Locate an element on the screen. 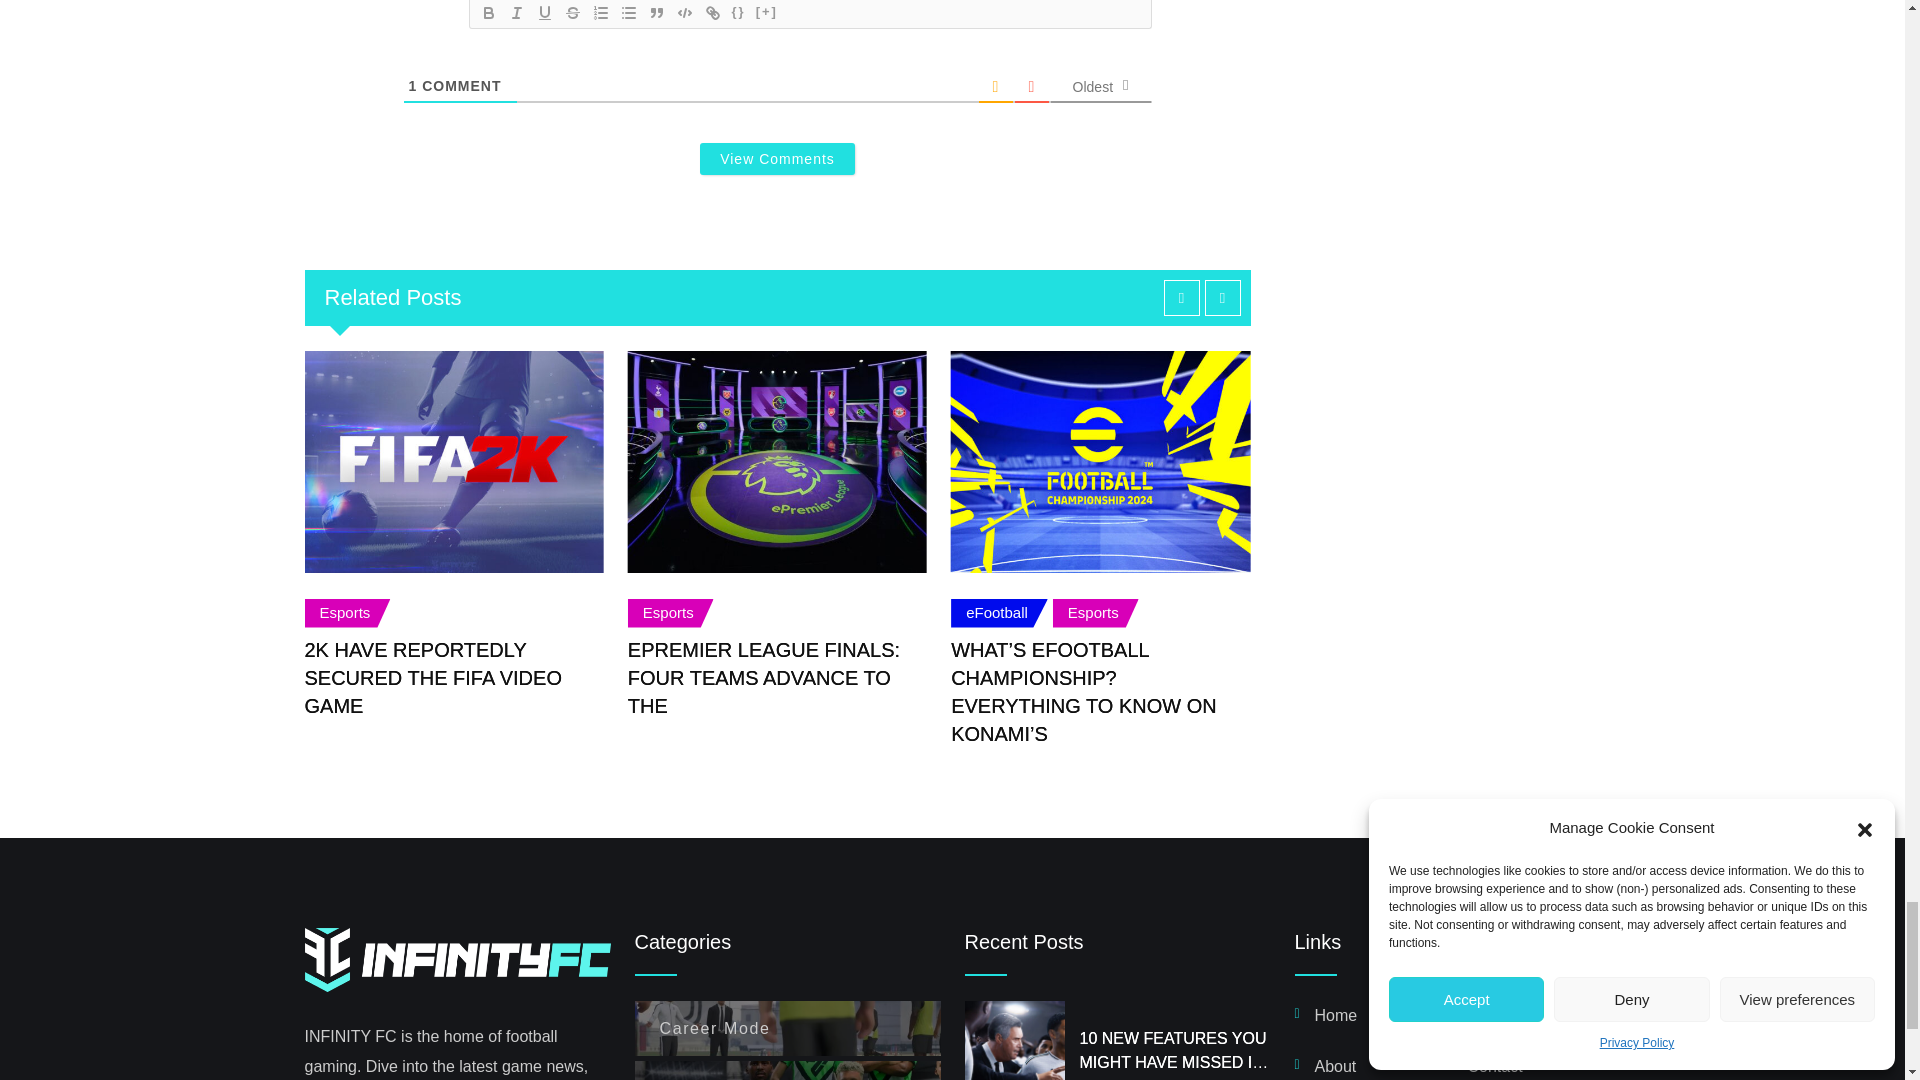 The image size is (1920, 1080). Ordered List is located at coordinates (600, 12).